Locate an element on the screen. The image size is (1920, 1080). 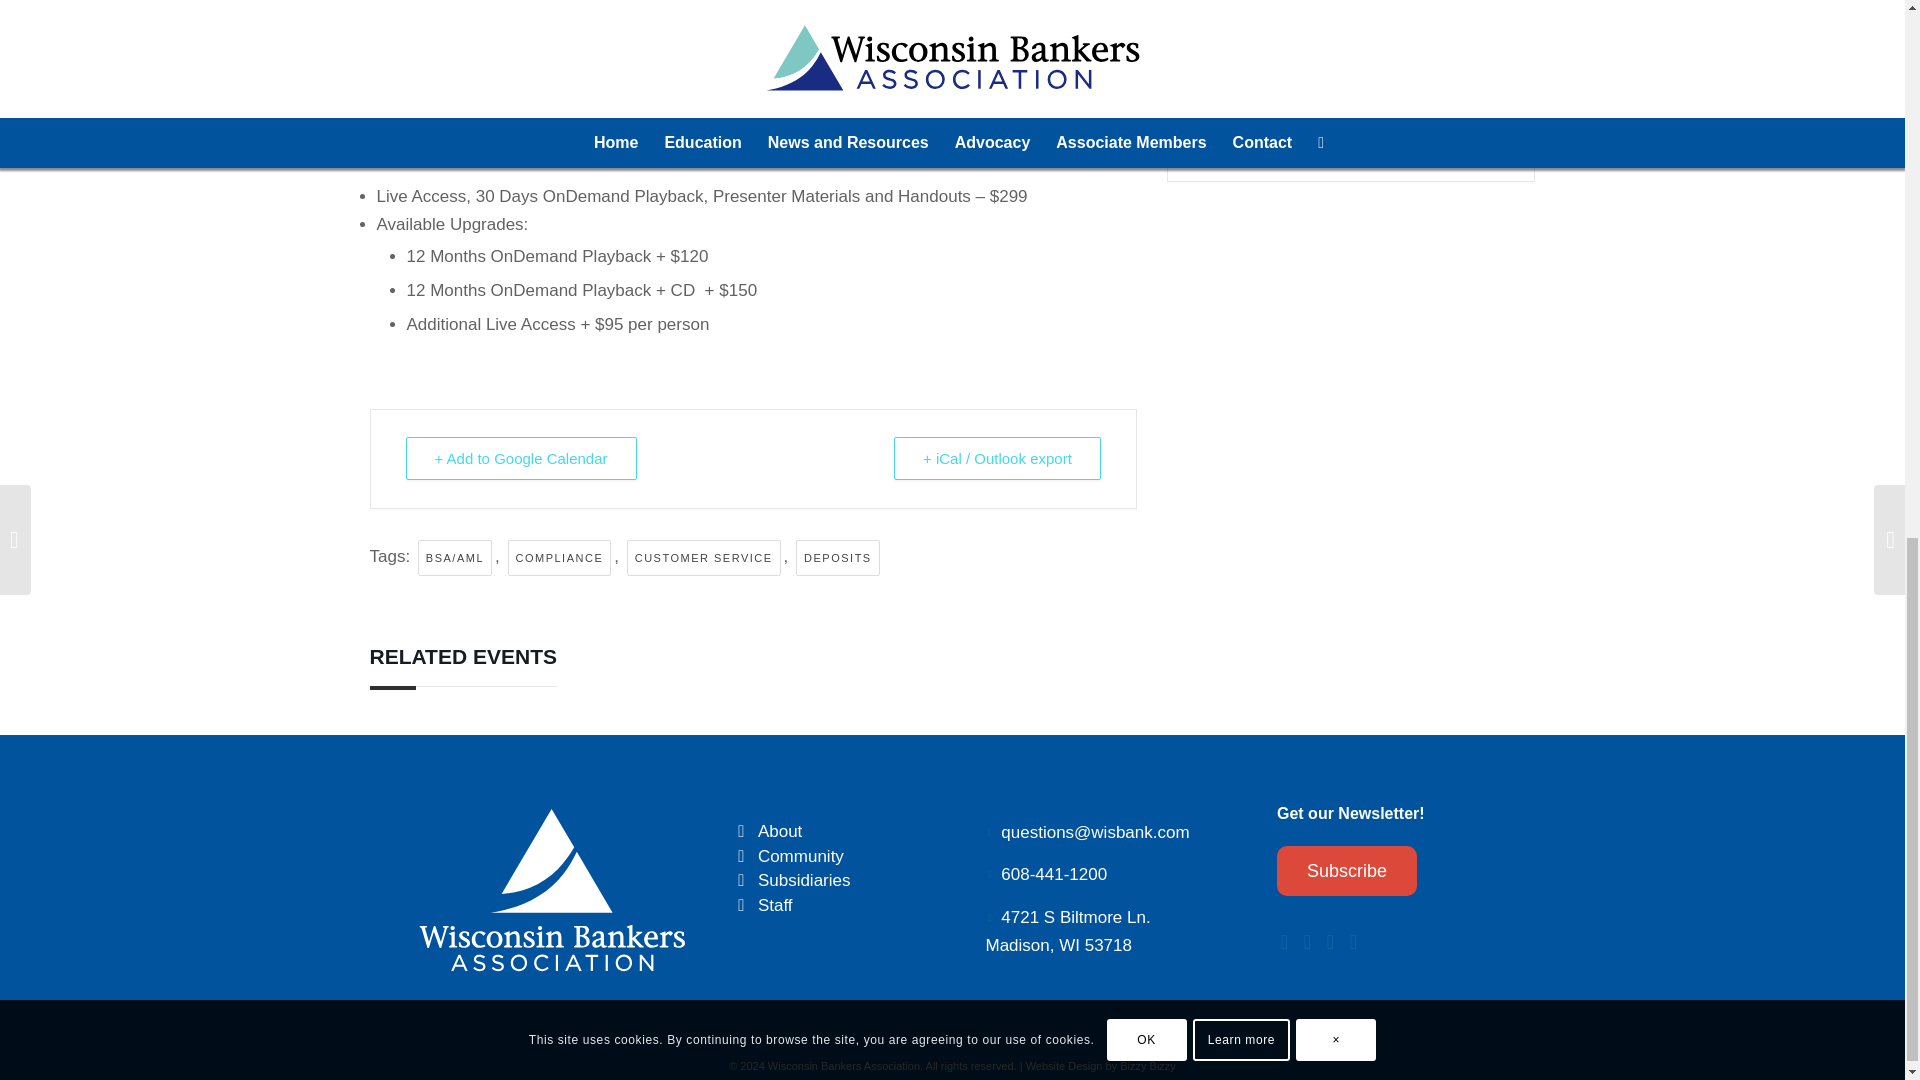
Tweet is located at coordinates (1325, 116).